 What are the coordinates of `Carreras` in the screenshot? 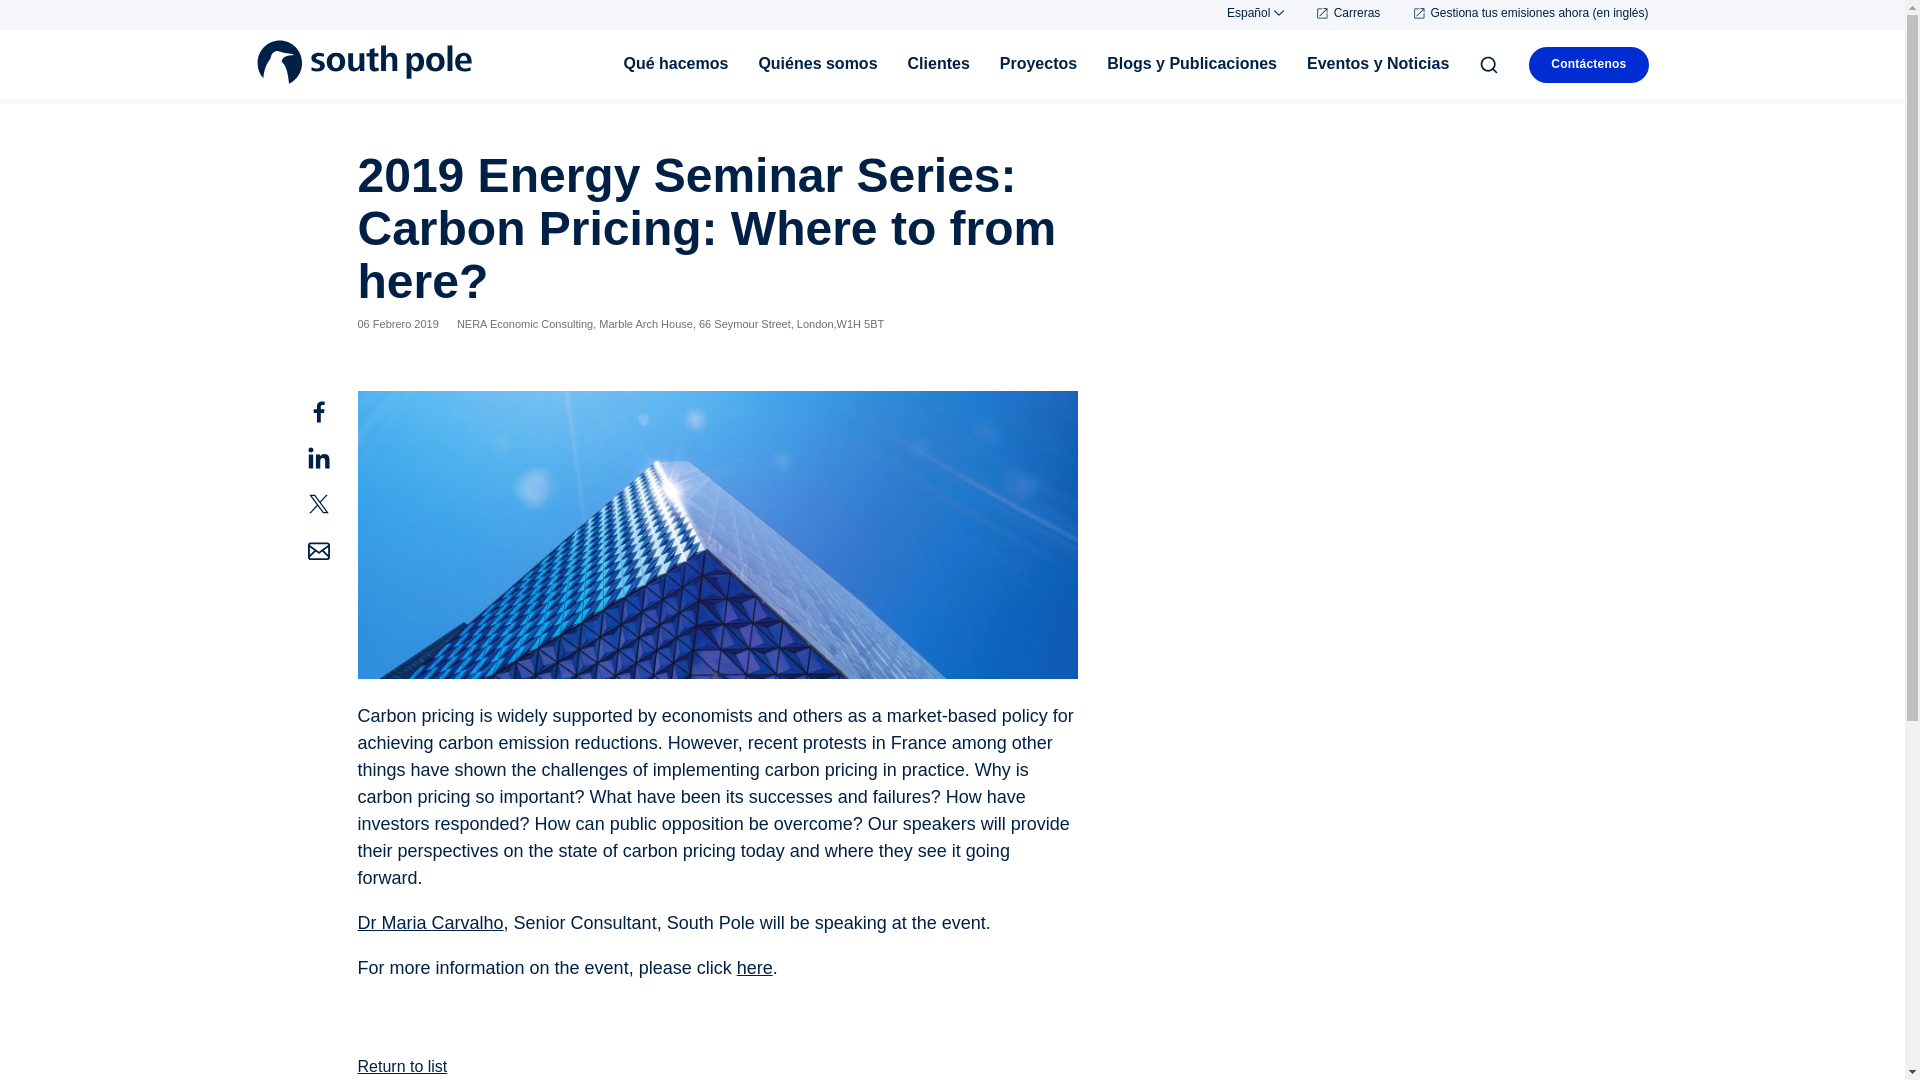 It's located at (1346, 13).